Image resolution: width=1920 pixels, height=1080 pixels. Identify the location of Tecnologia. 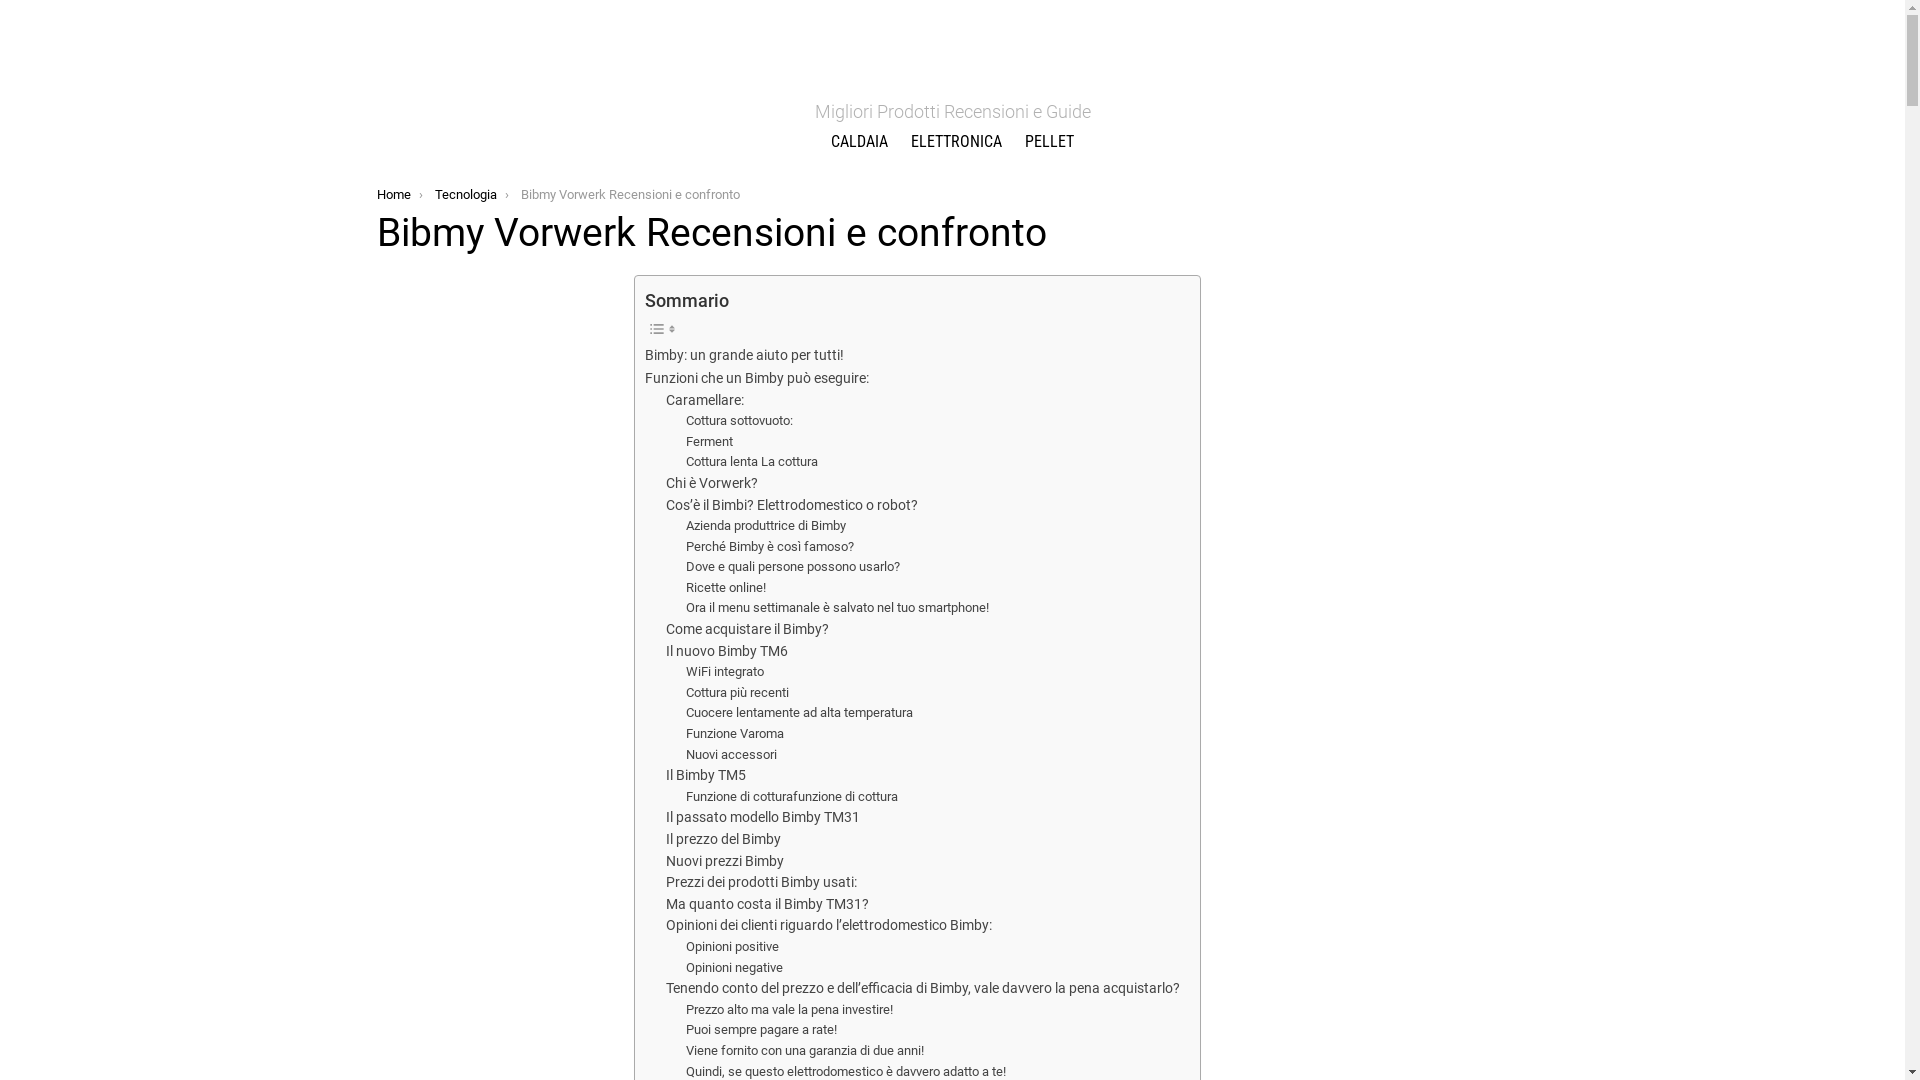
(466, 194).